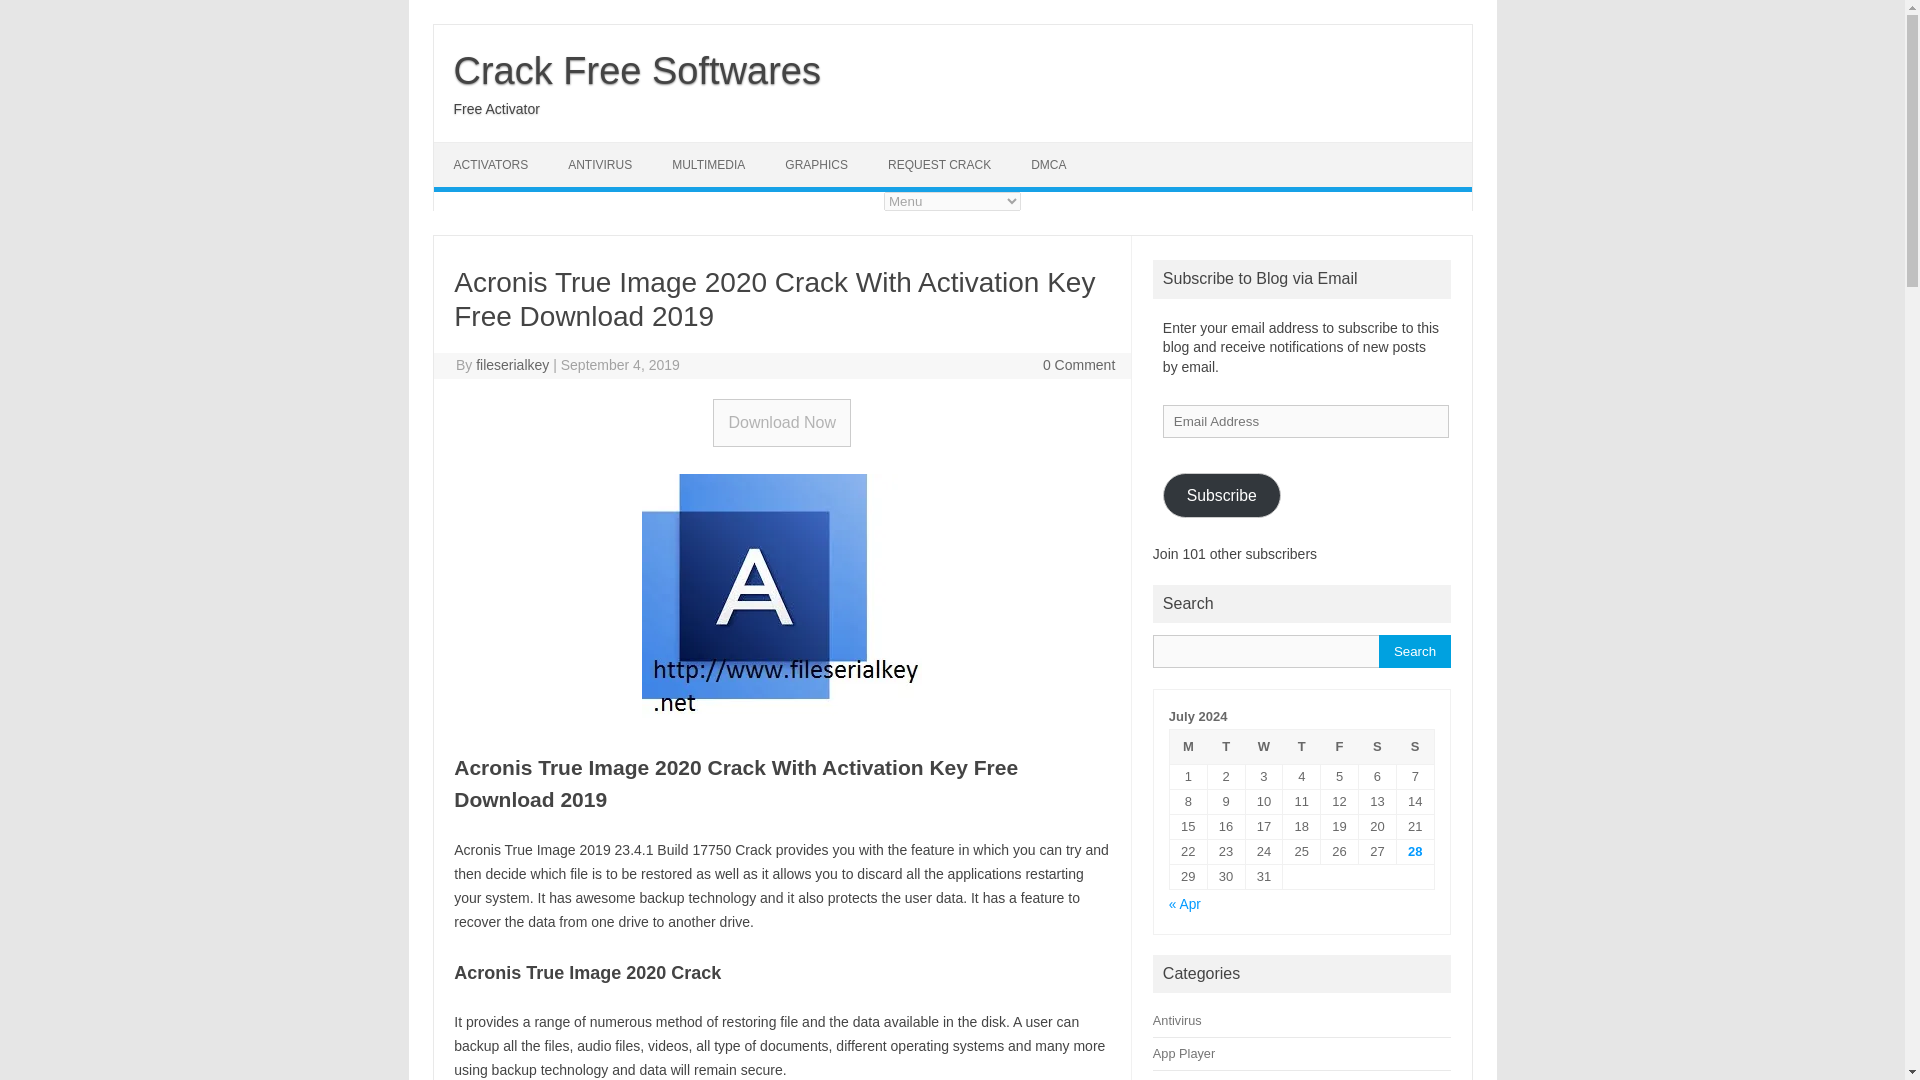 This screenshot has width=1920, height=1080. What do you see at coordinates (1340, 747) in the screenshot?
I see `Friday` at bounding box center [1340, 747].